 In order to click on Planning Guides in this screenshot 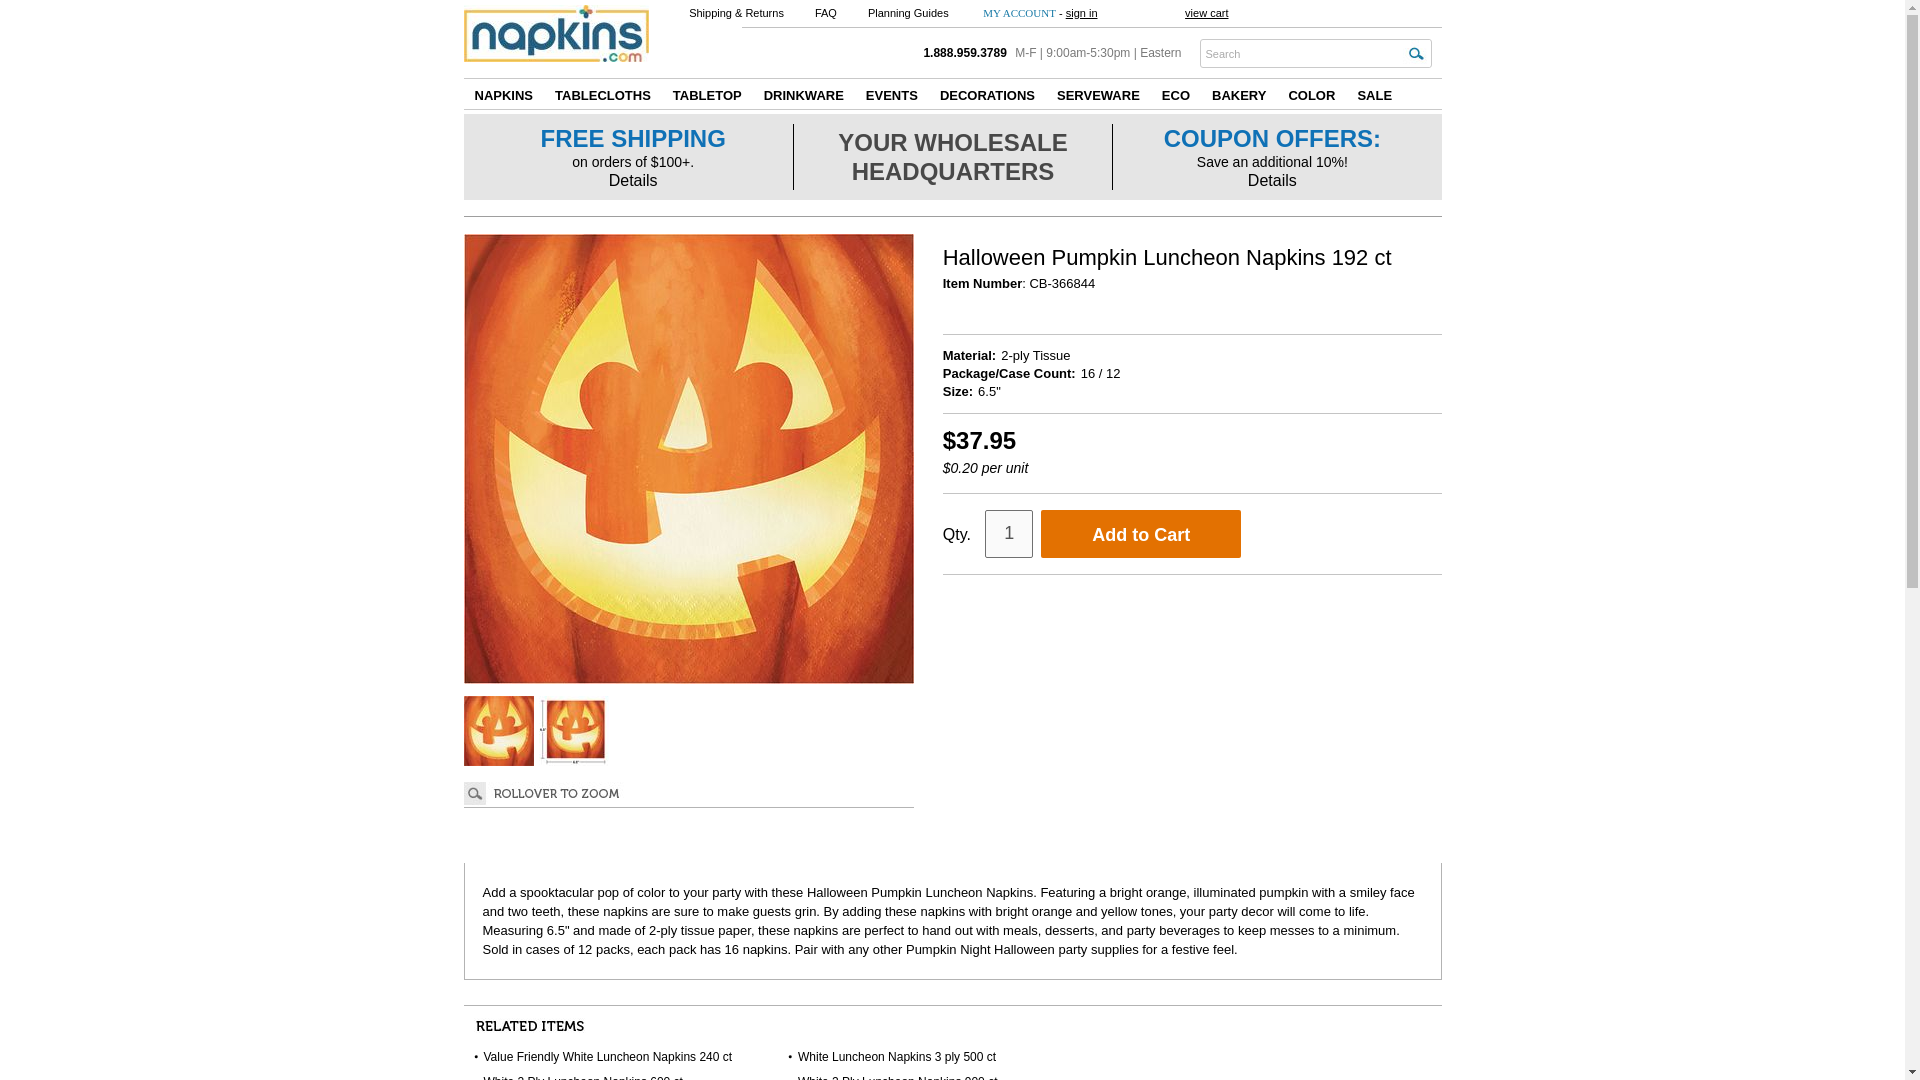, I will do `click(908, 12)`.